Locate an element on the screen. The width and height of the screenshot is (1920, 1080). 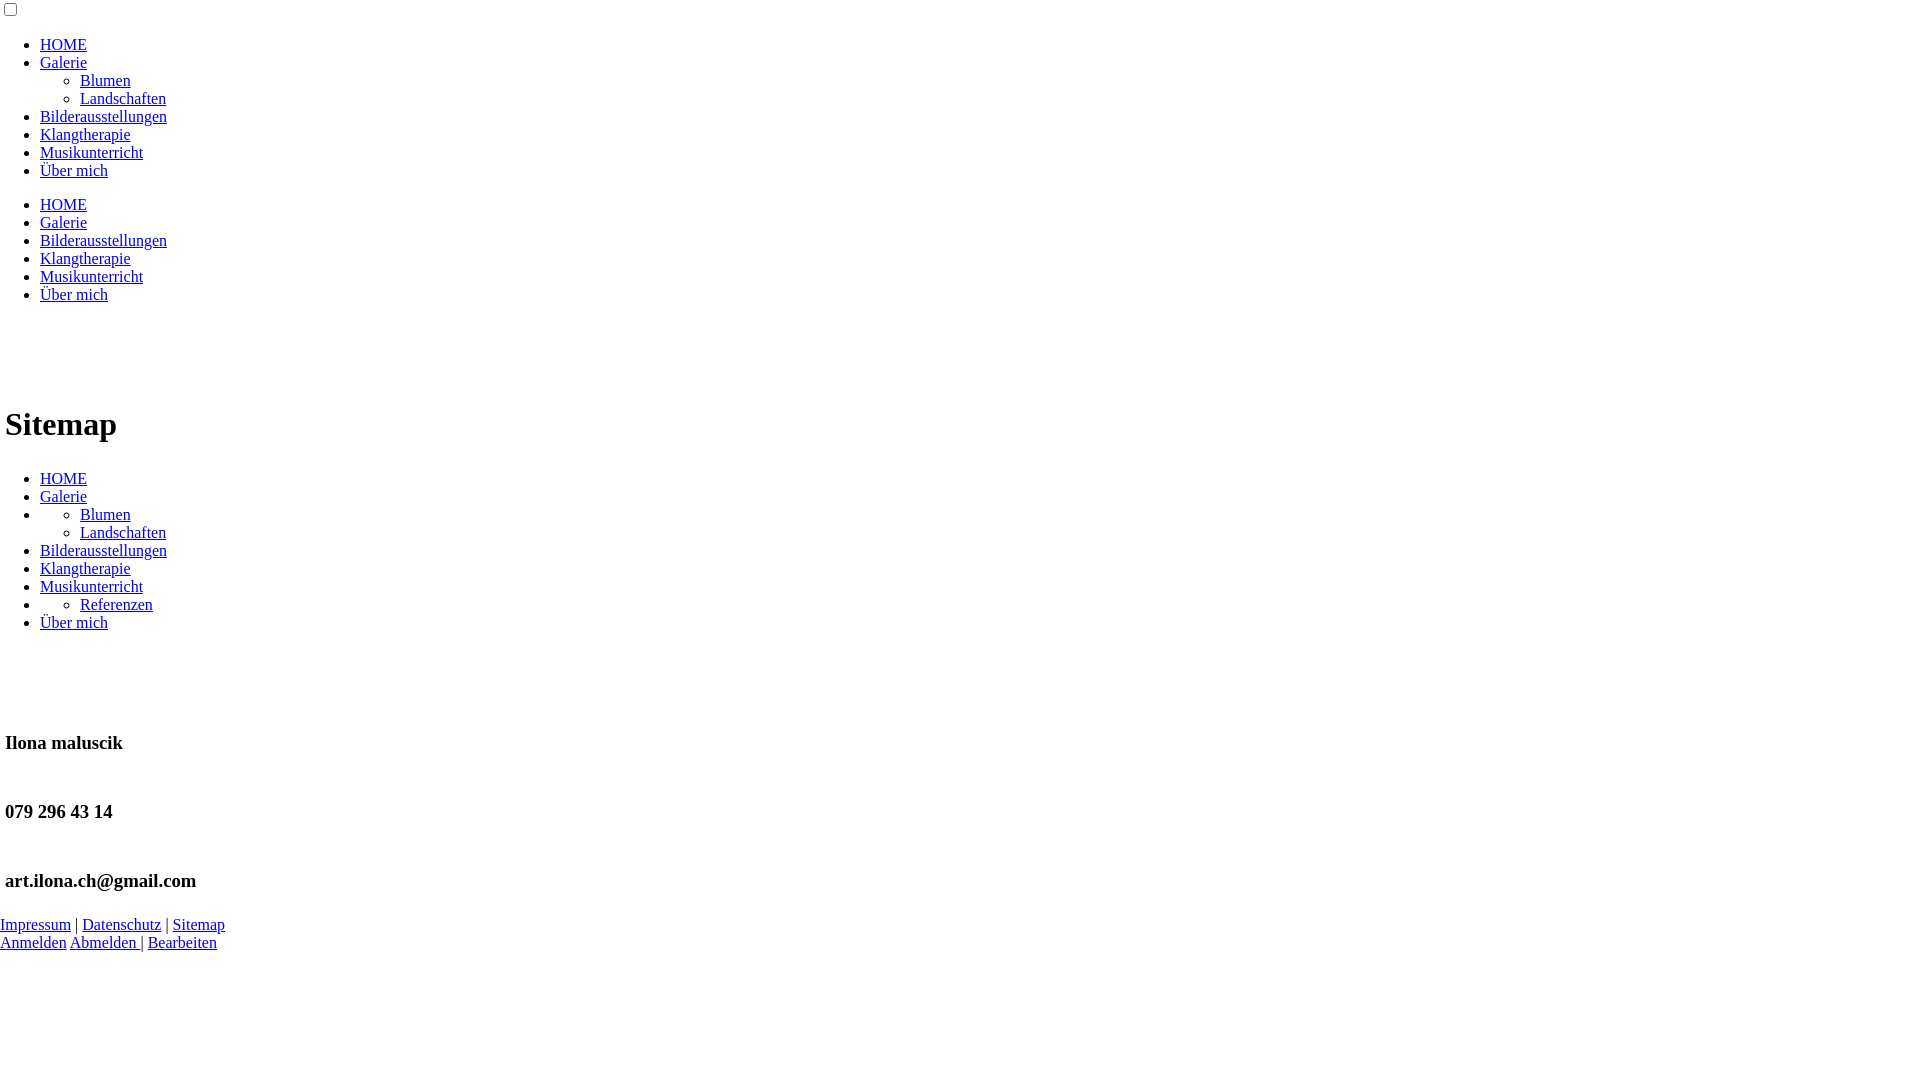
Musikunterricht is located at coordinates (92, 586).